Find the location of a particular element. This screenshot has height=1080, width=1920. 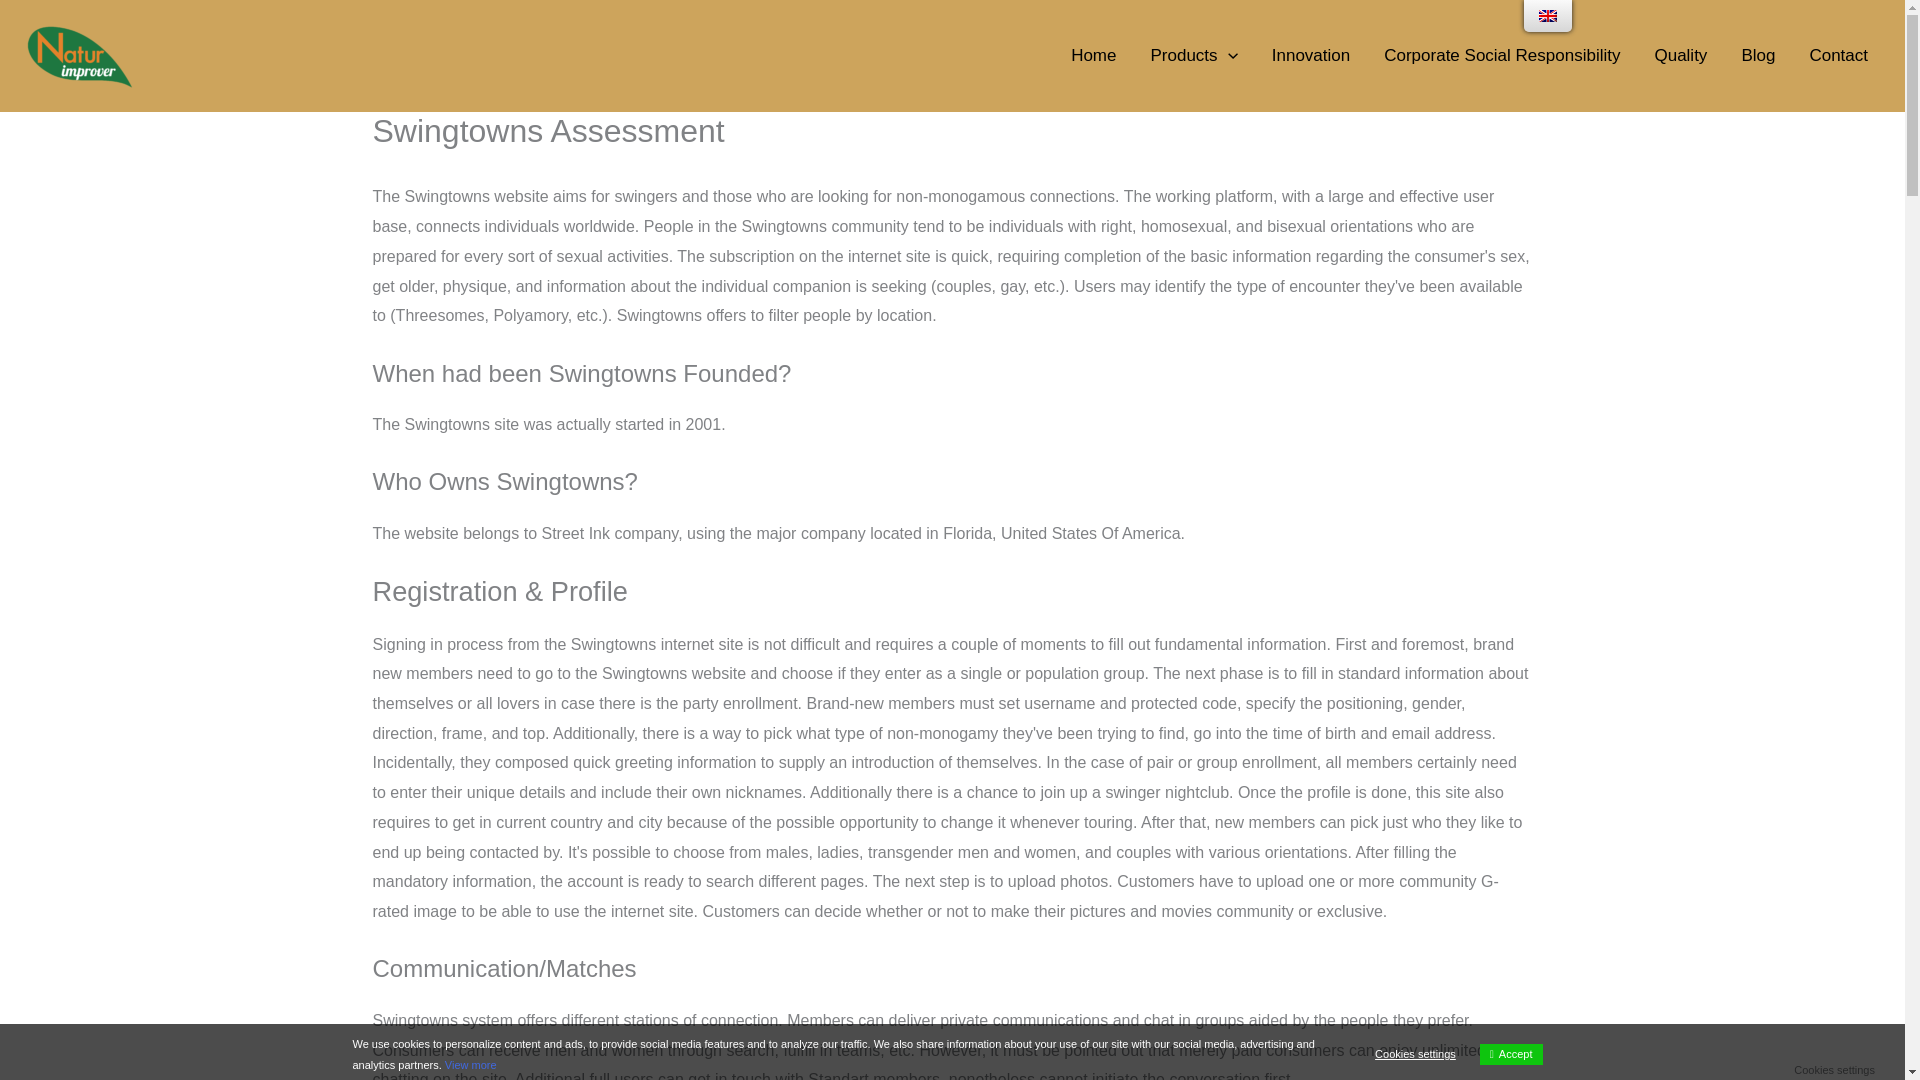

Innovation is located at coordinates (1311, 55).